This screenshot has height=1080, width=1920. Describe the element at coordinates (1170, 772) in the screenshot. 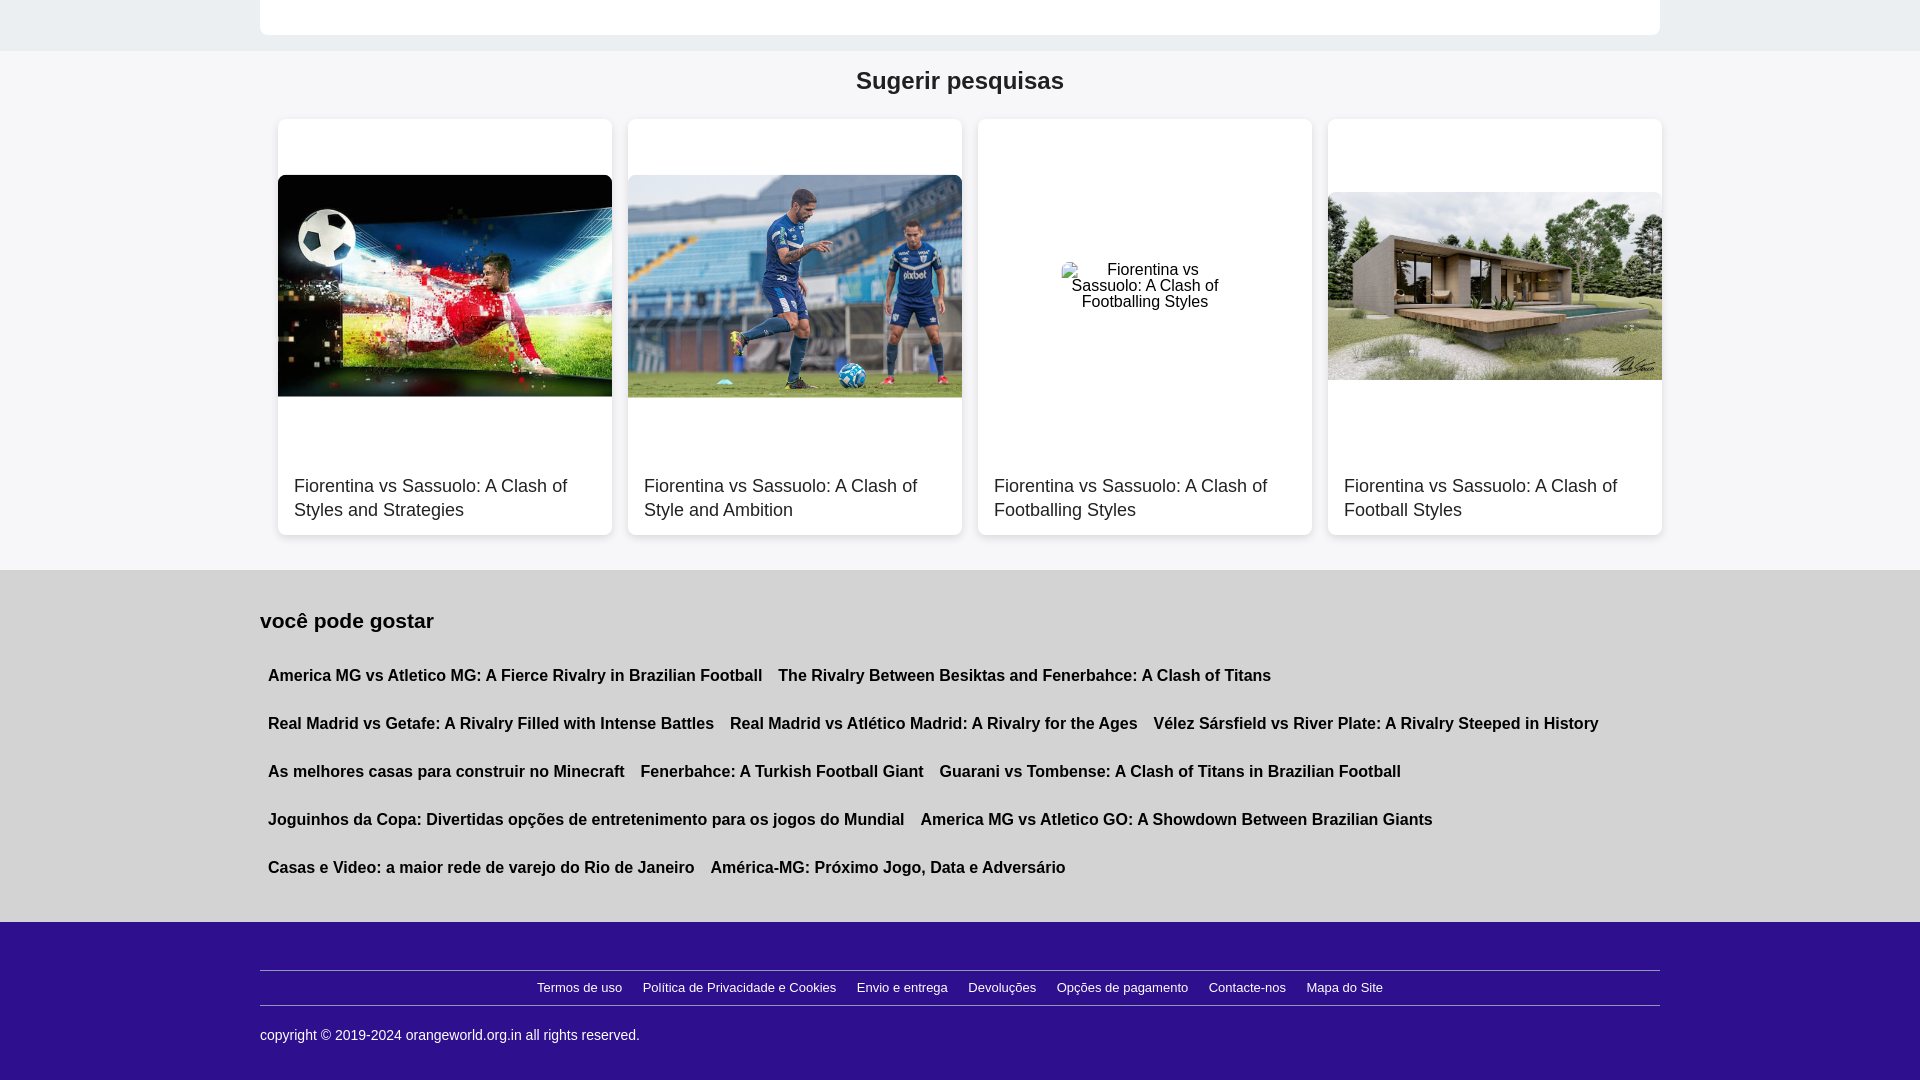

I see `Guarani vs Tombense: A Clash of Titans in Brazilian Football` at that location.